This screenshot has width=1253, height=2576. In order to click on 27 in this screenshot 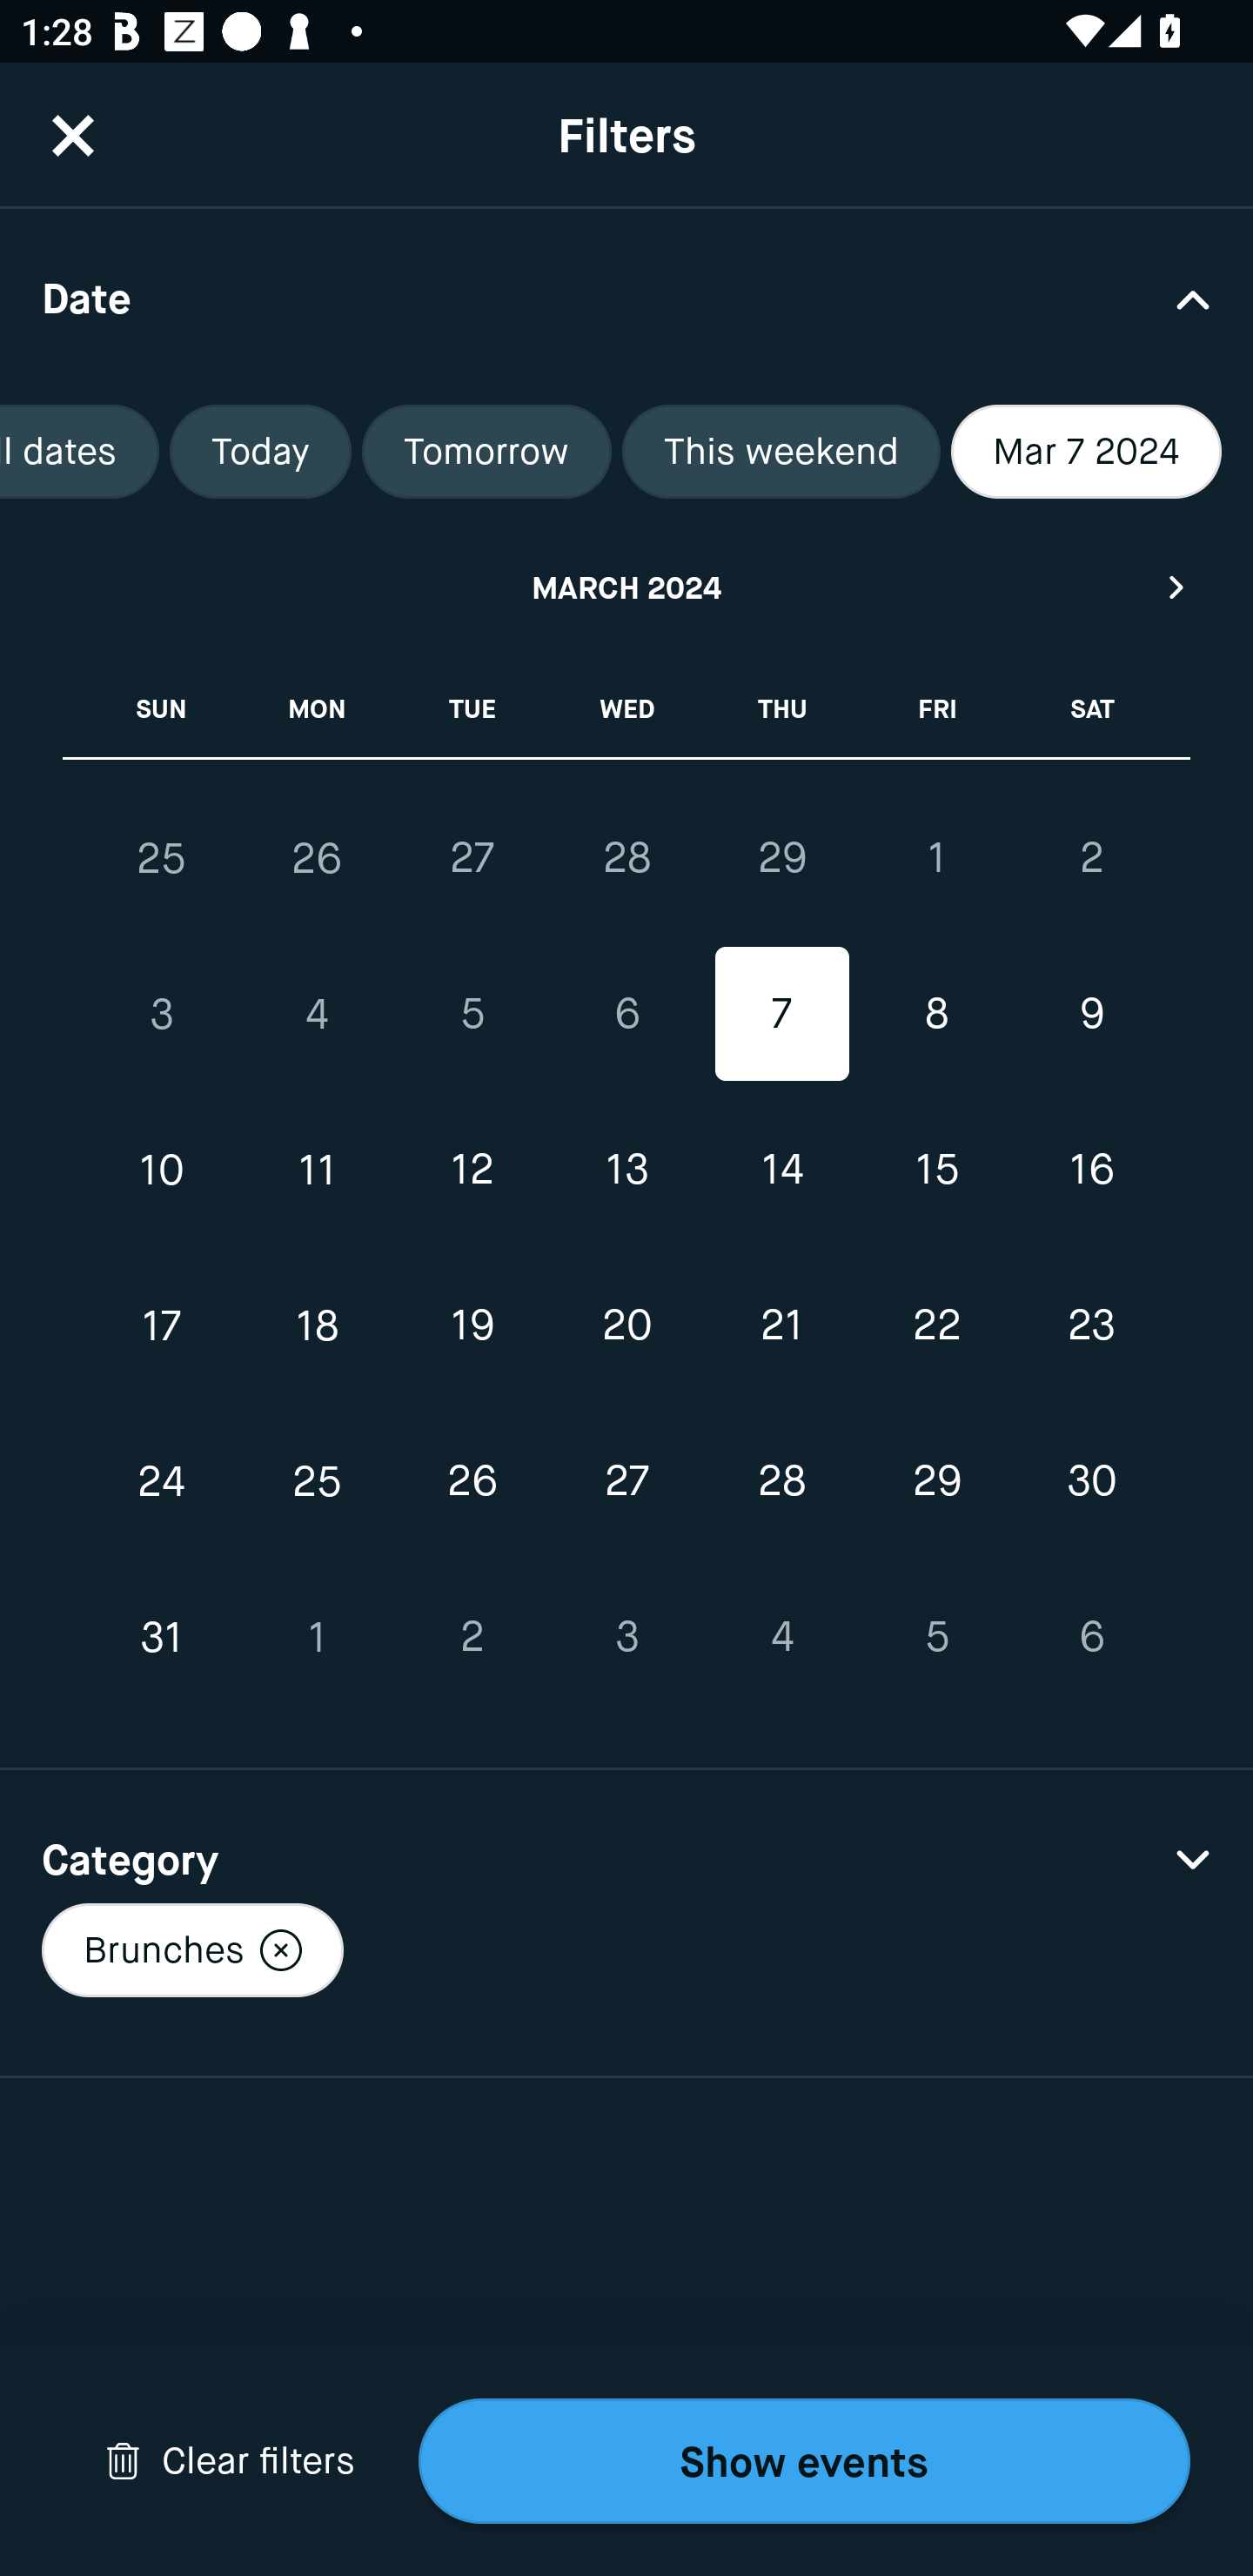, I will do `click(626, 1481)`.